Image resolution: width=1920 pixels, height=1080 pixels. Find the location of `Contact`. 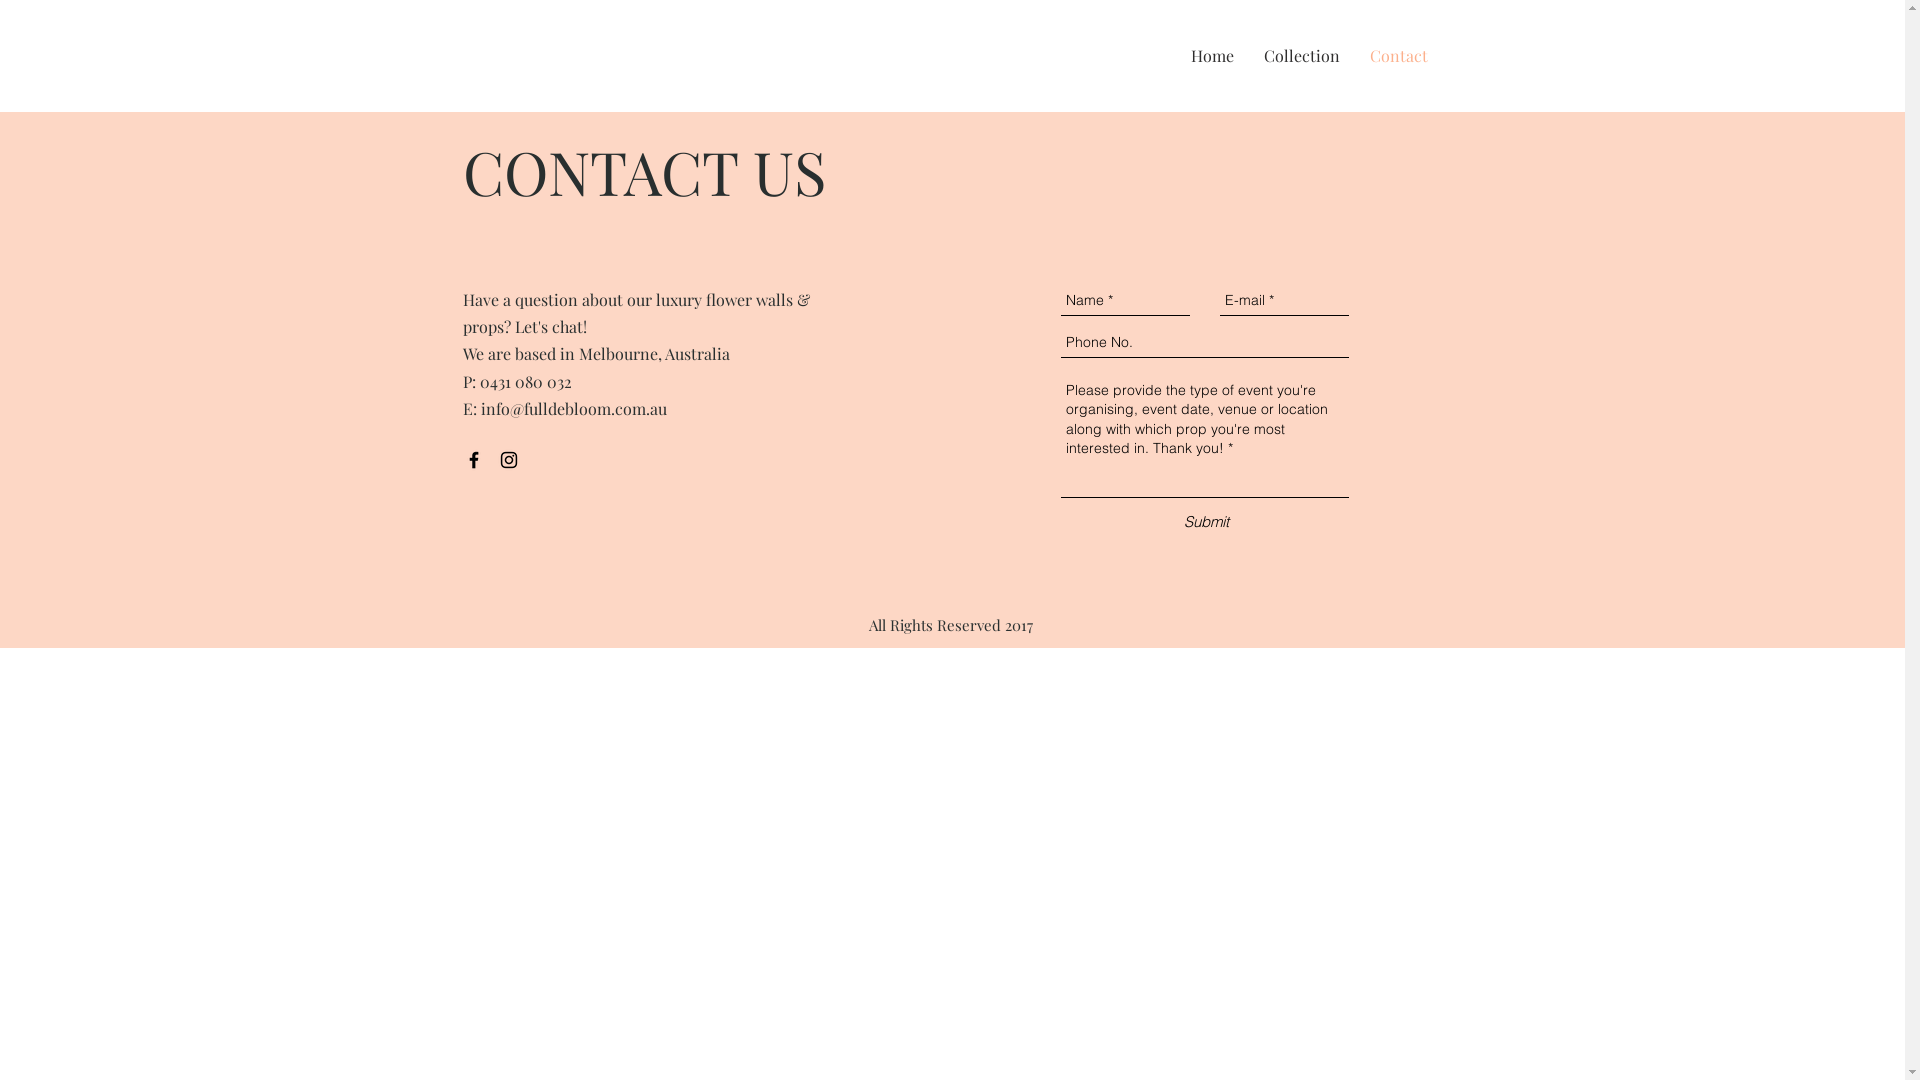

Contact is located at coordinates (1398, 56).